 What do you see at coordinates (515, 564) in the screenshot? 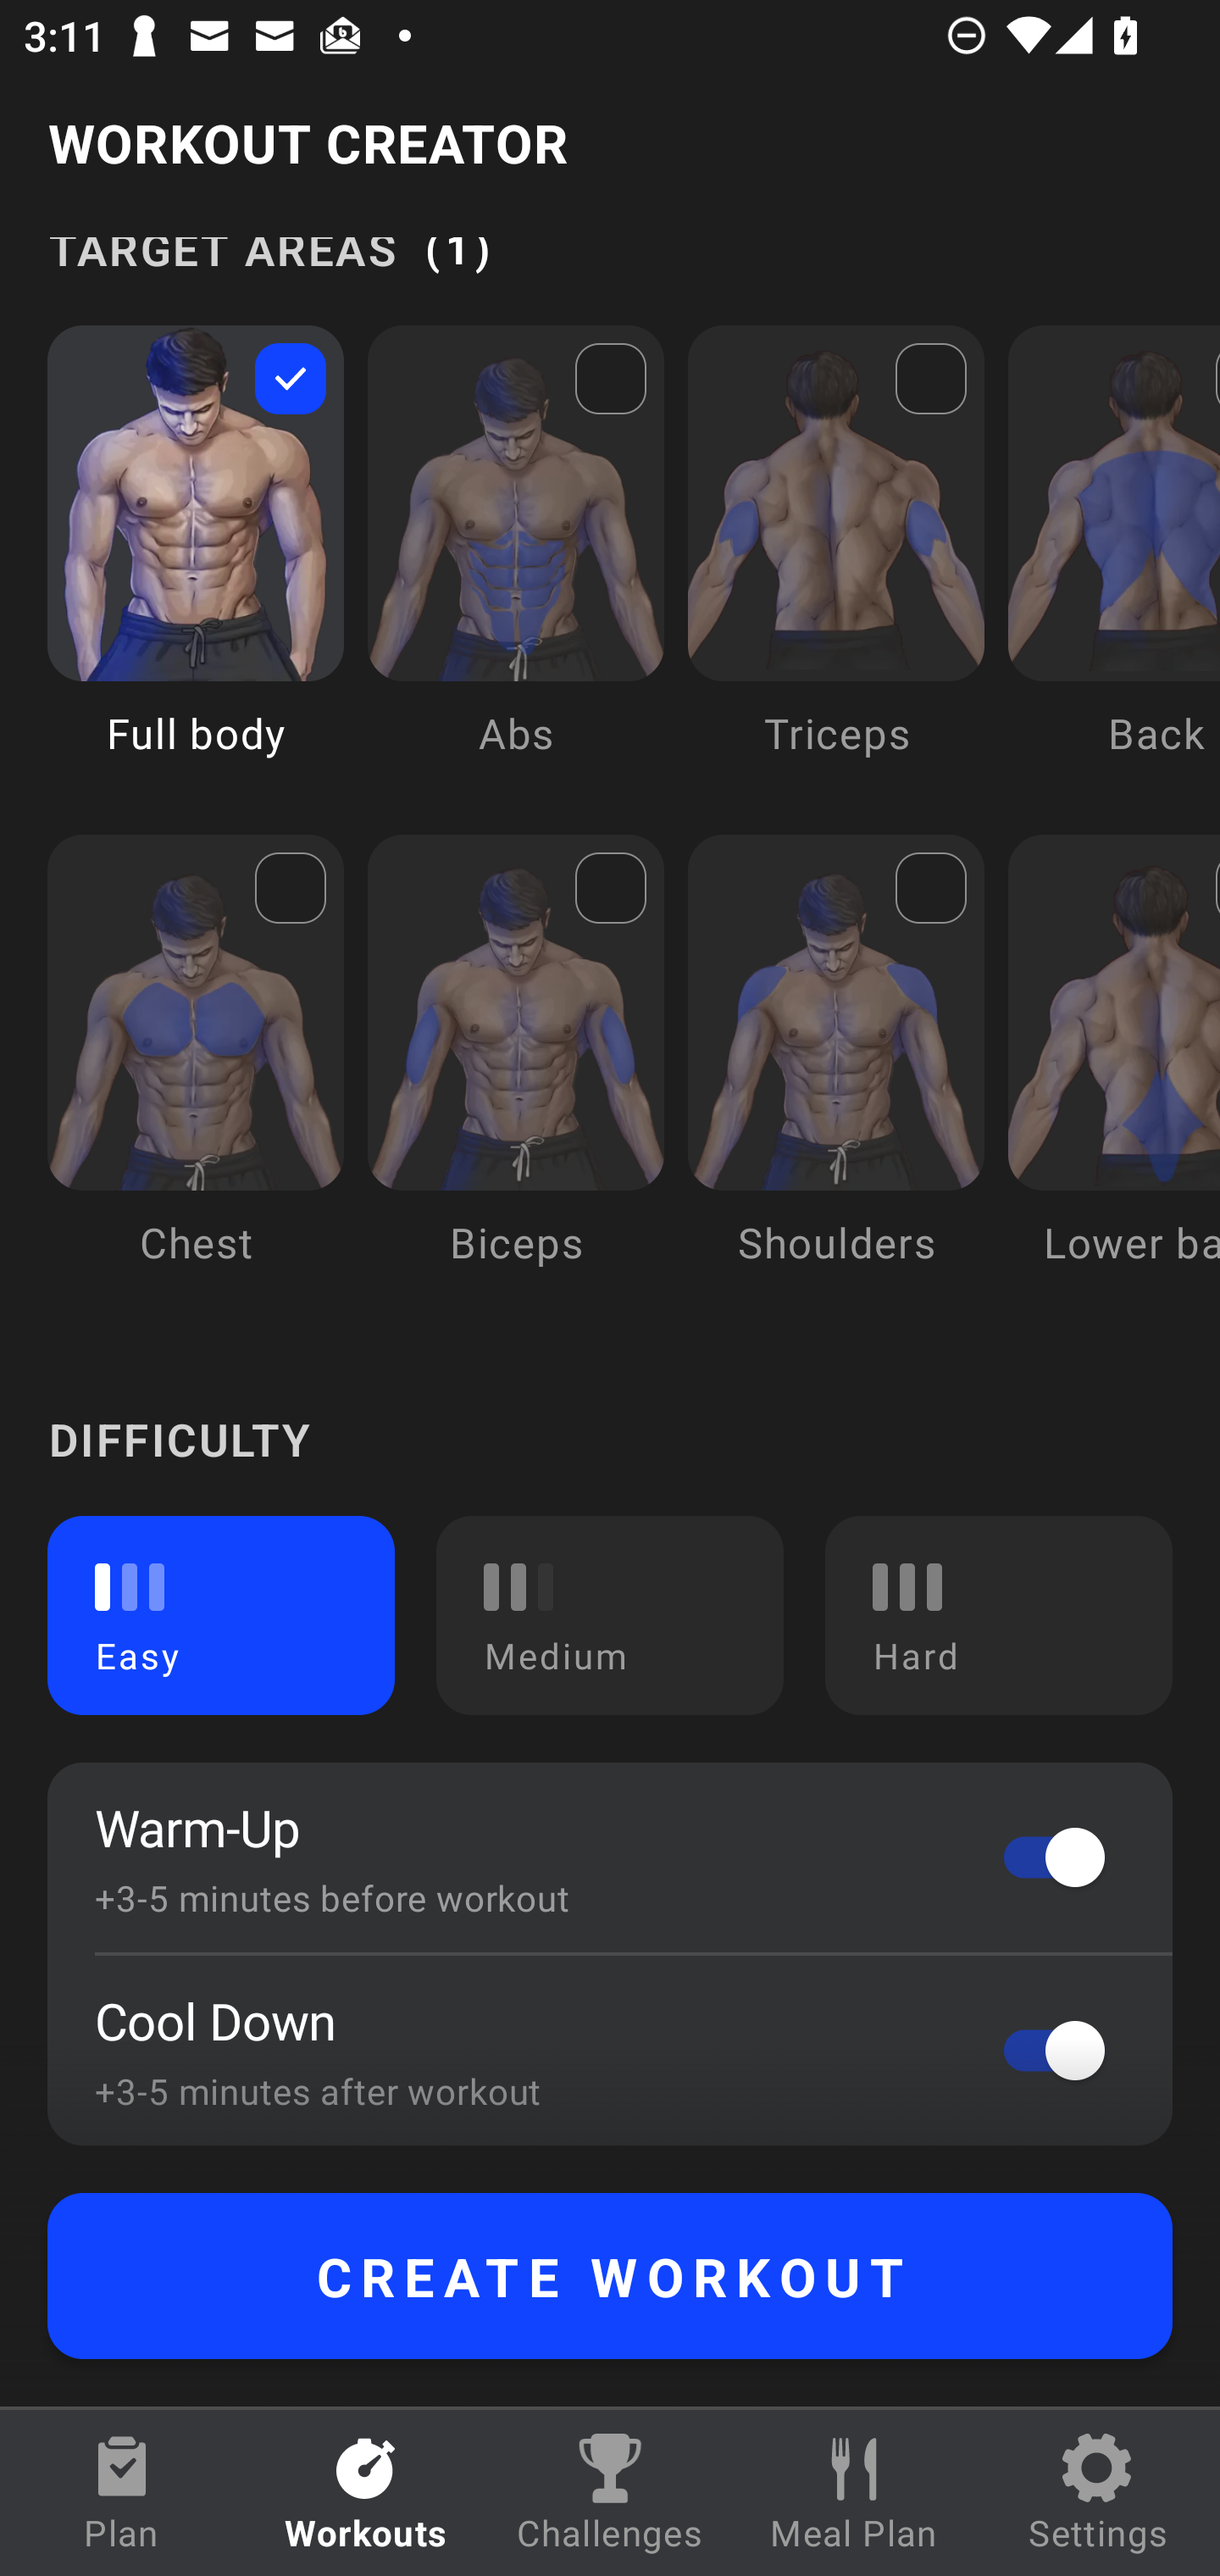
I see `Abs` at bounding box center [515, 564].